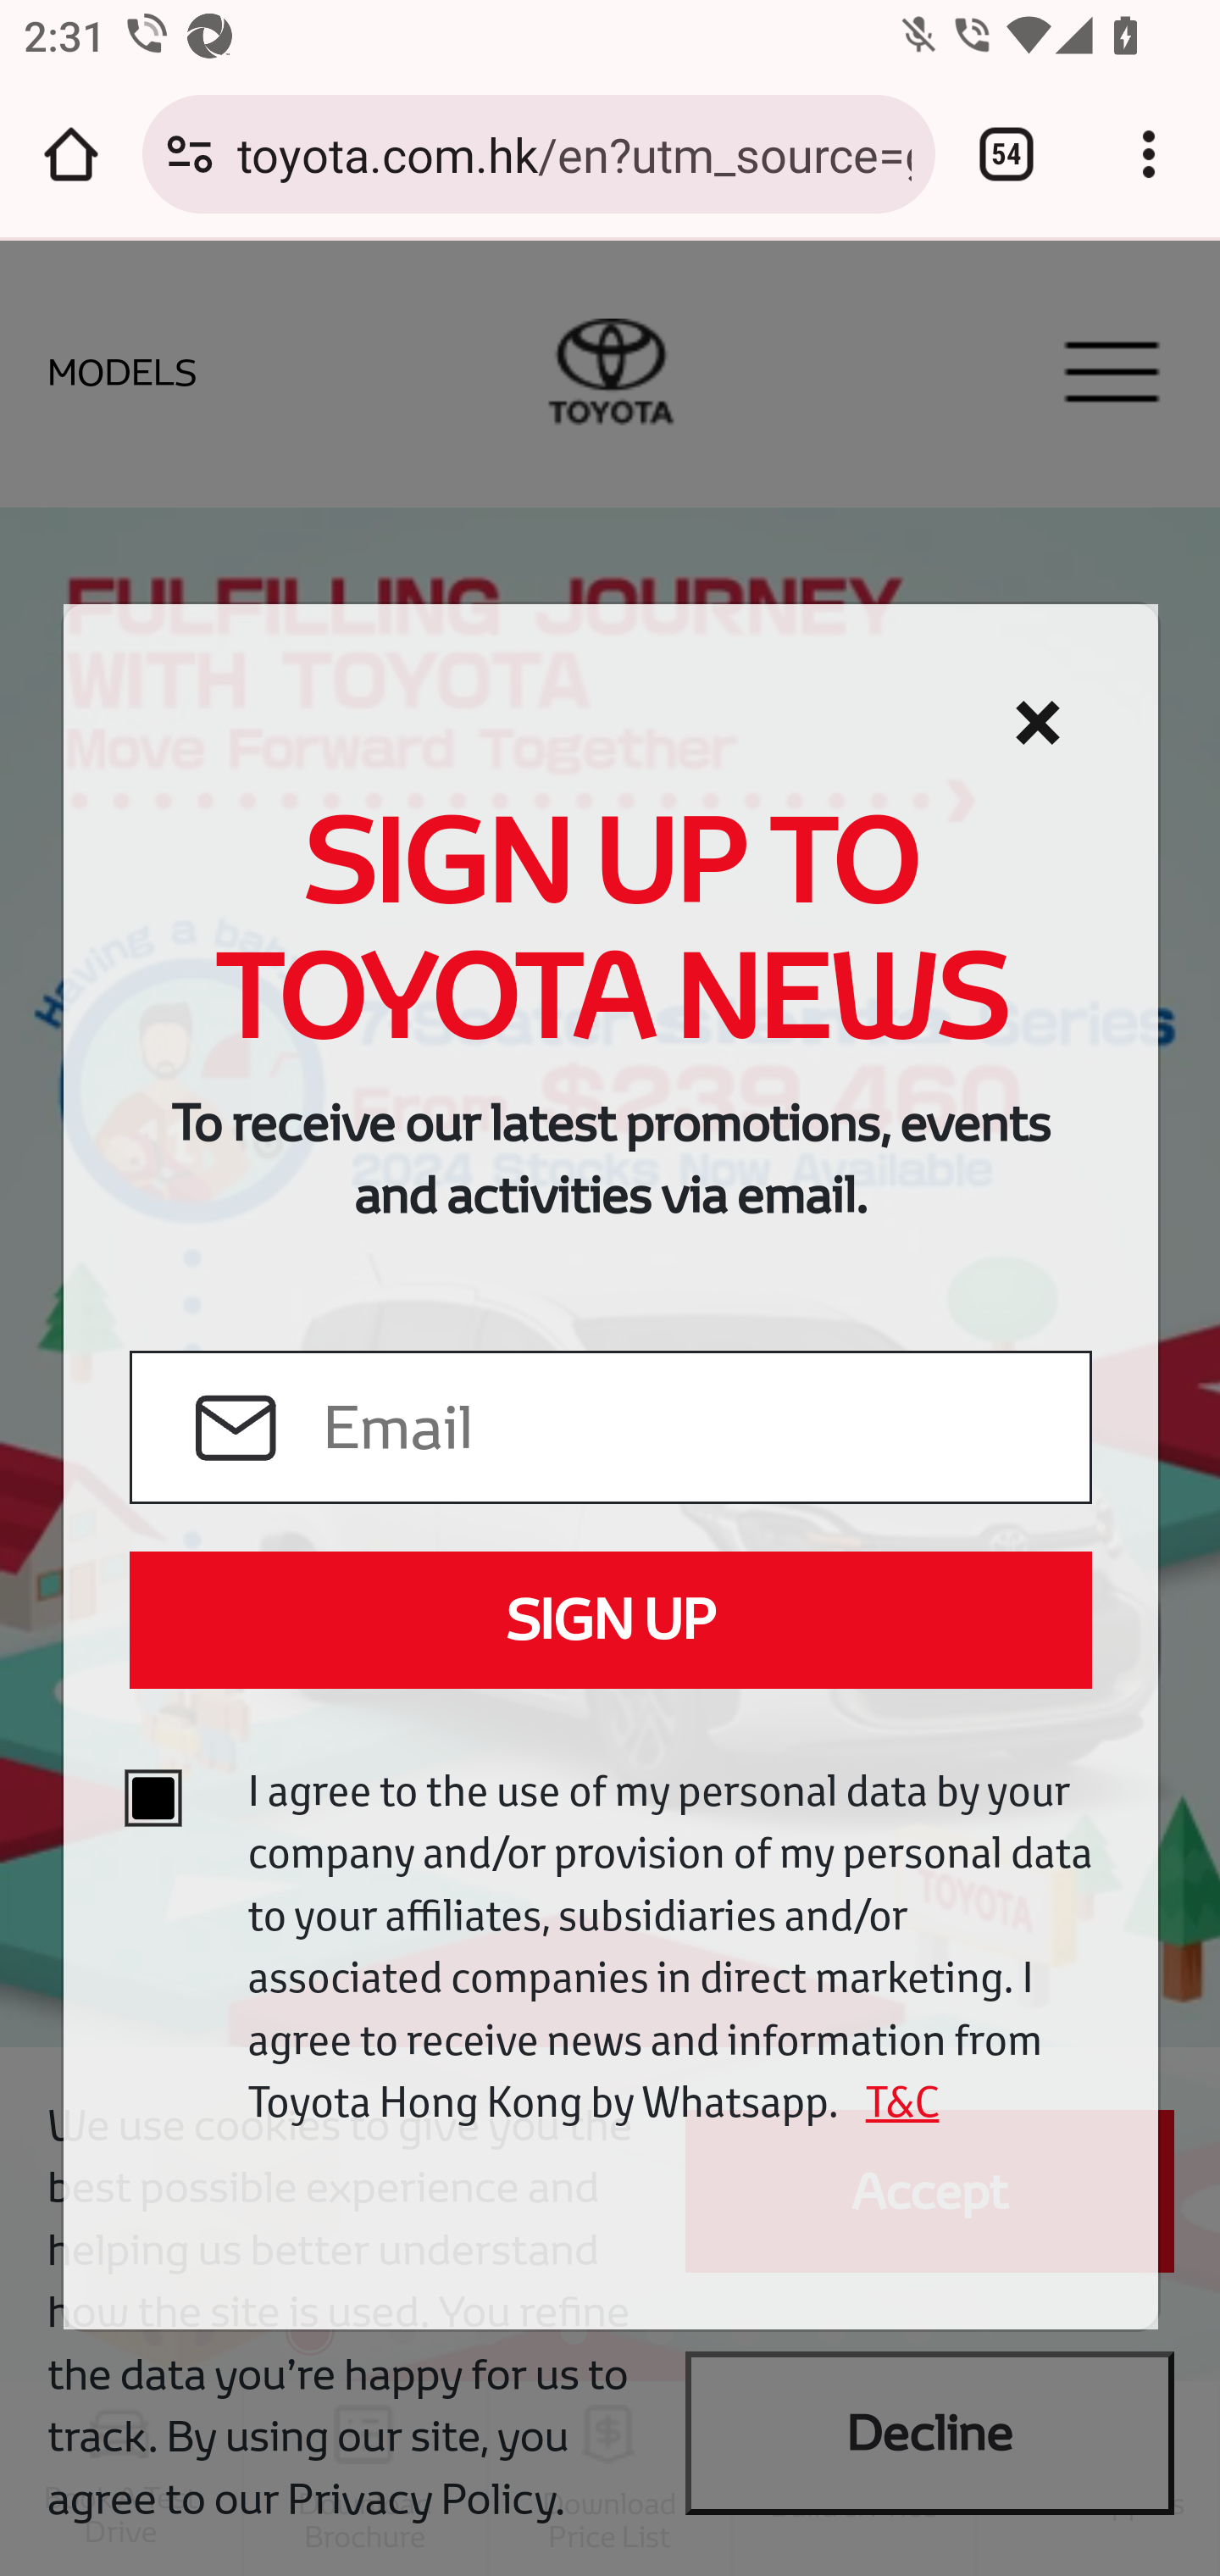 This screenshot has height=2576, width=1220. Describe the element at coordinates (71, 154) in the screenshot. I see `Open the home page` at that location.